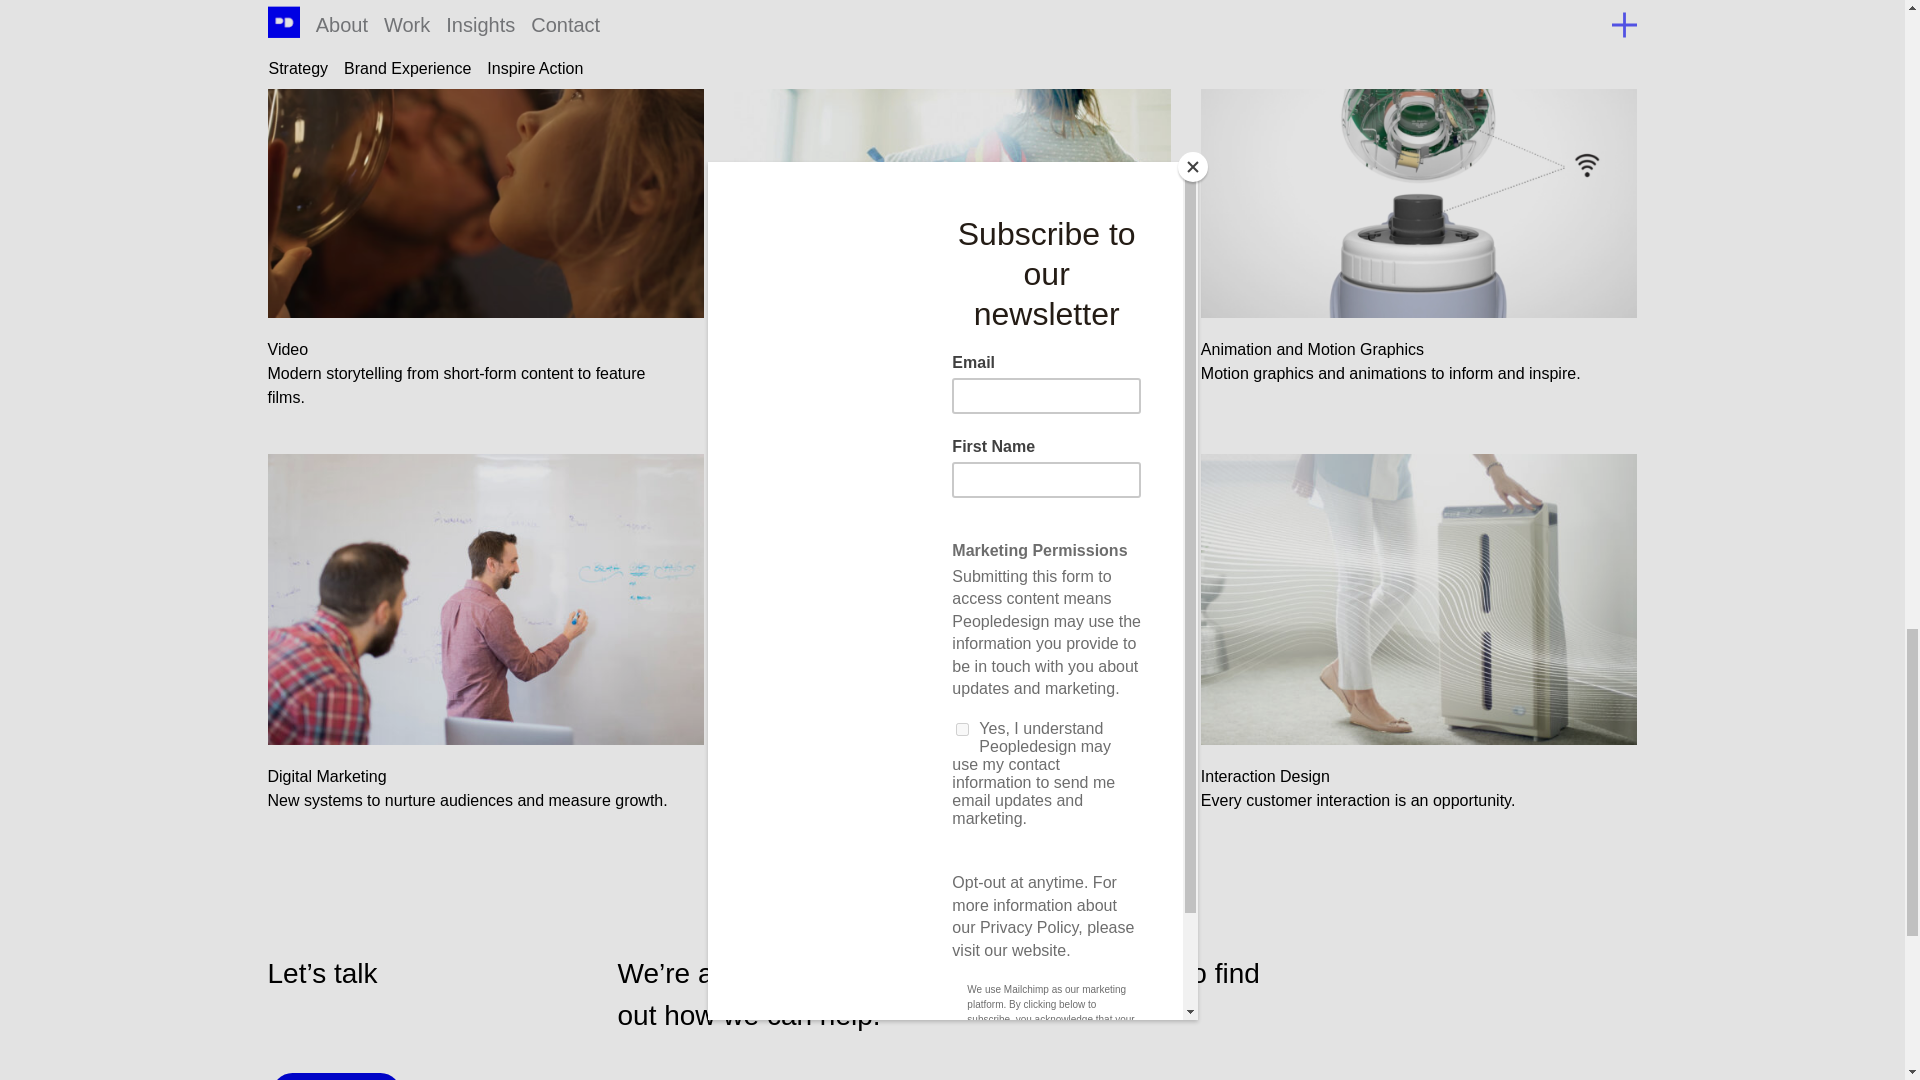  Describe the element at coordinates (336, 1076) in the screenshot. I see `Contact Us` at that location.